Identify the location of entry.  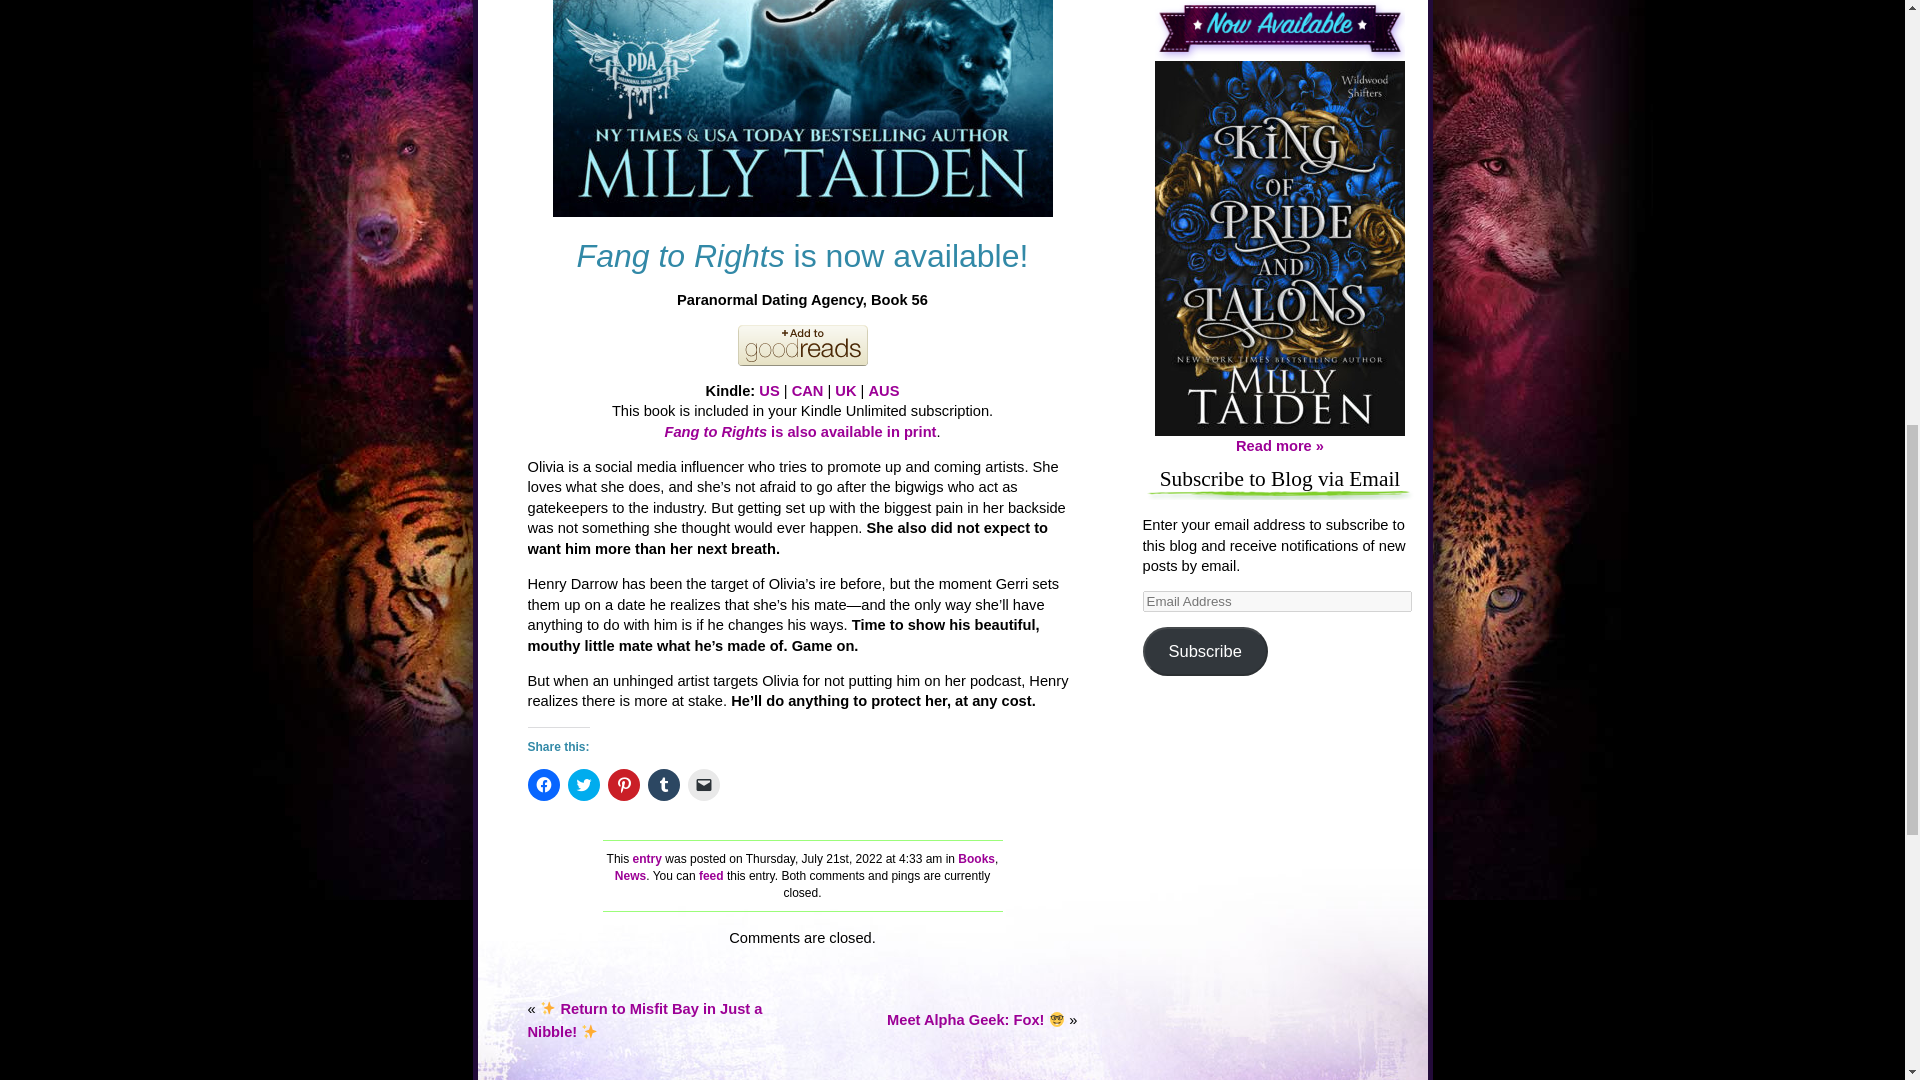
(648, 859).